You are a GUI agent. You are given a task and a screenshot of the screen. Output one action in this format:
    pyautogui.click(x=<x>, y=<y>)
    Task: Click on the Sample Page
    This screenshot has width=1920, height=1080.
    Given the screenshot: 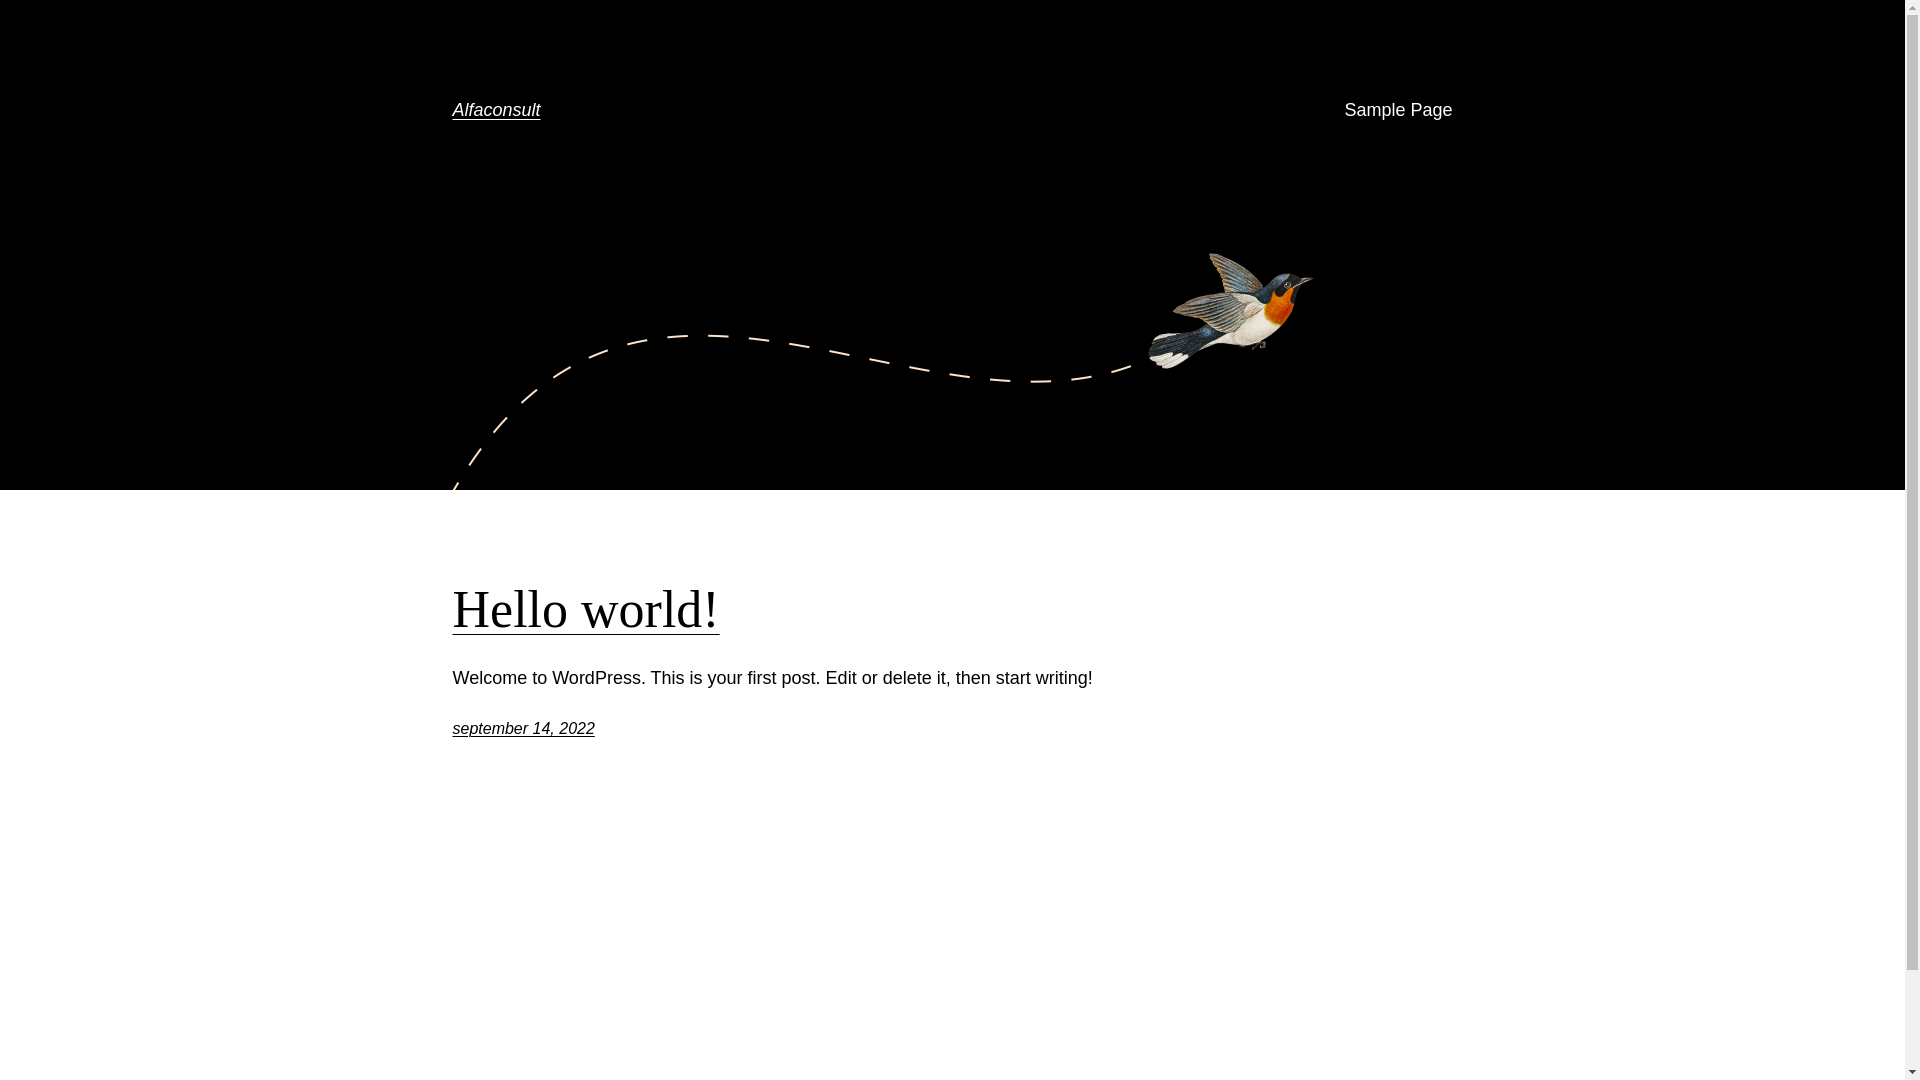 What is the action you would take?
    pyautogui.click(x=1398, y=110)
    